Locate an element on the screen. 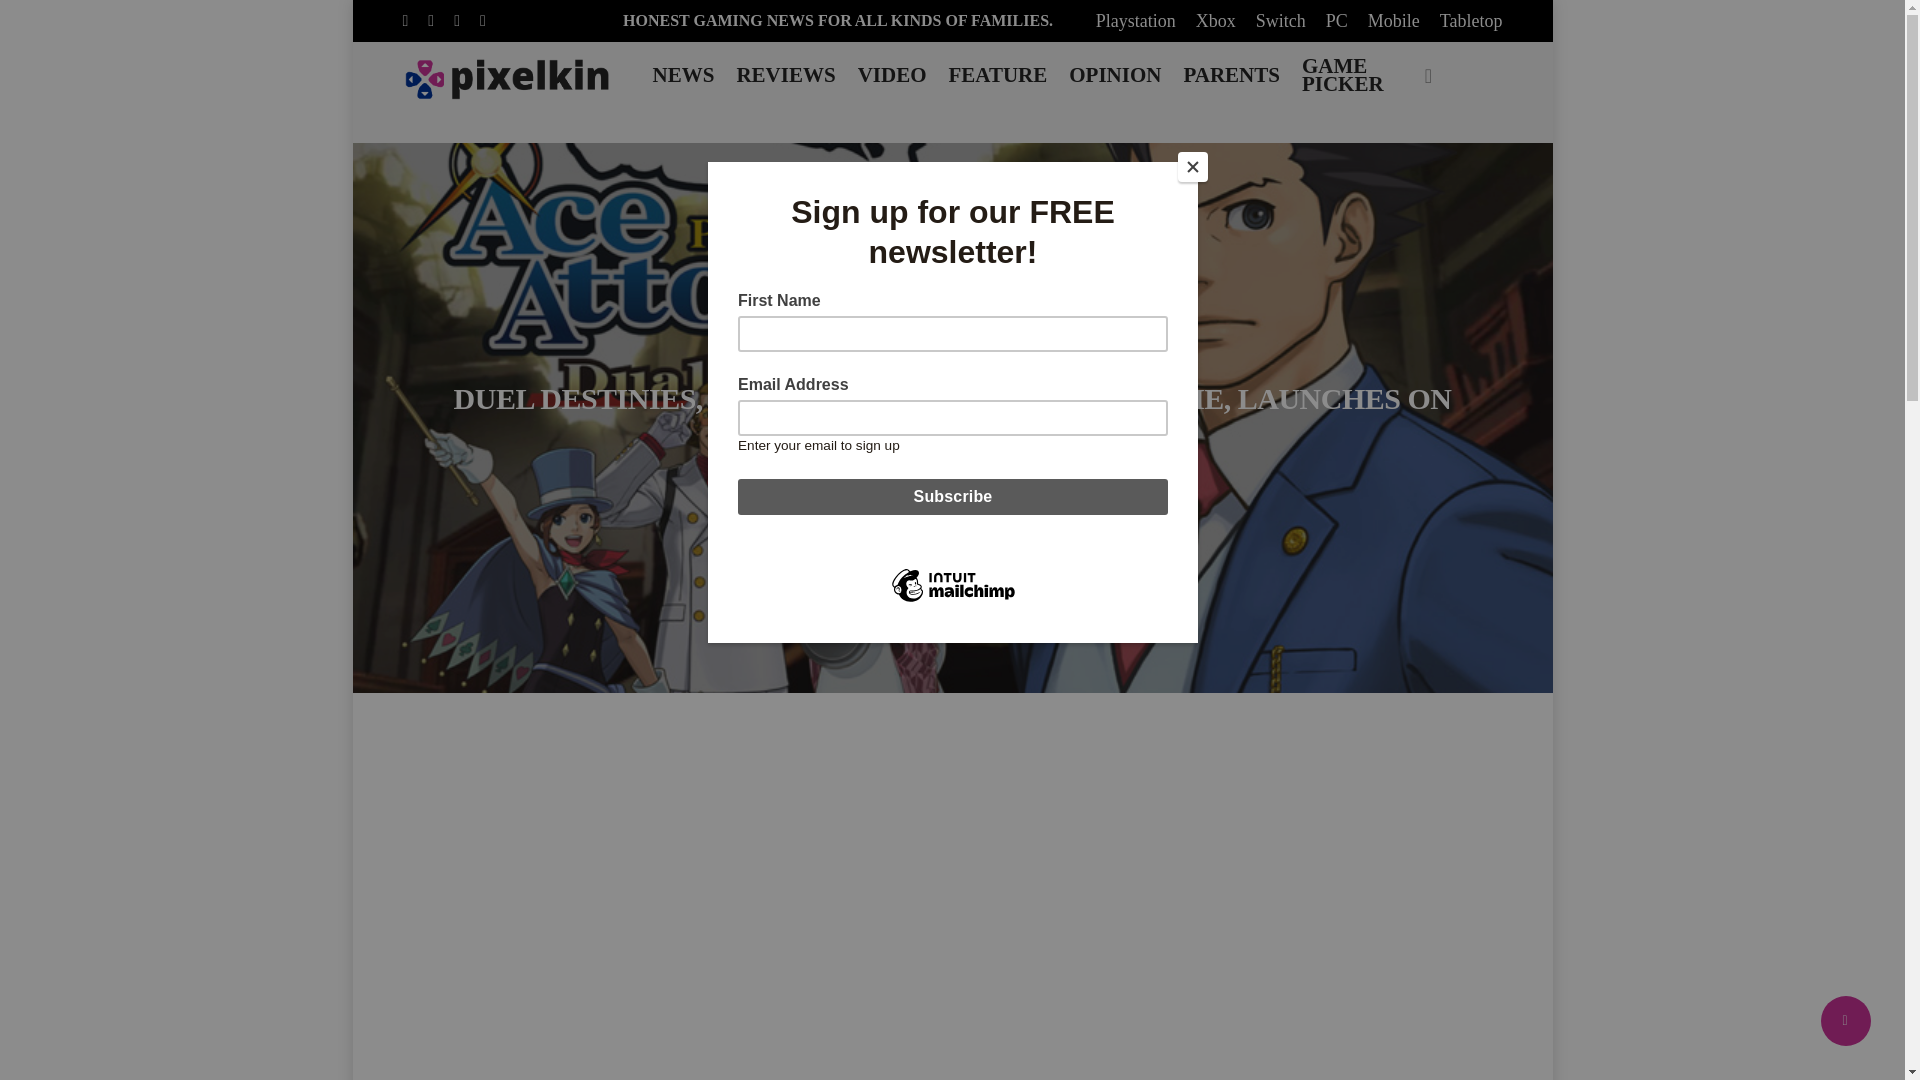  News is located at coordinates (991, 350).